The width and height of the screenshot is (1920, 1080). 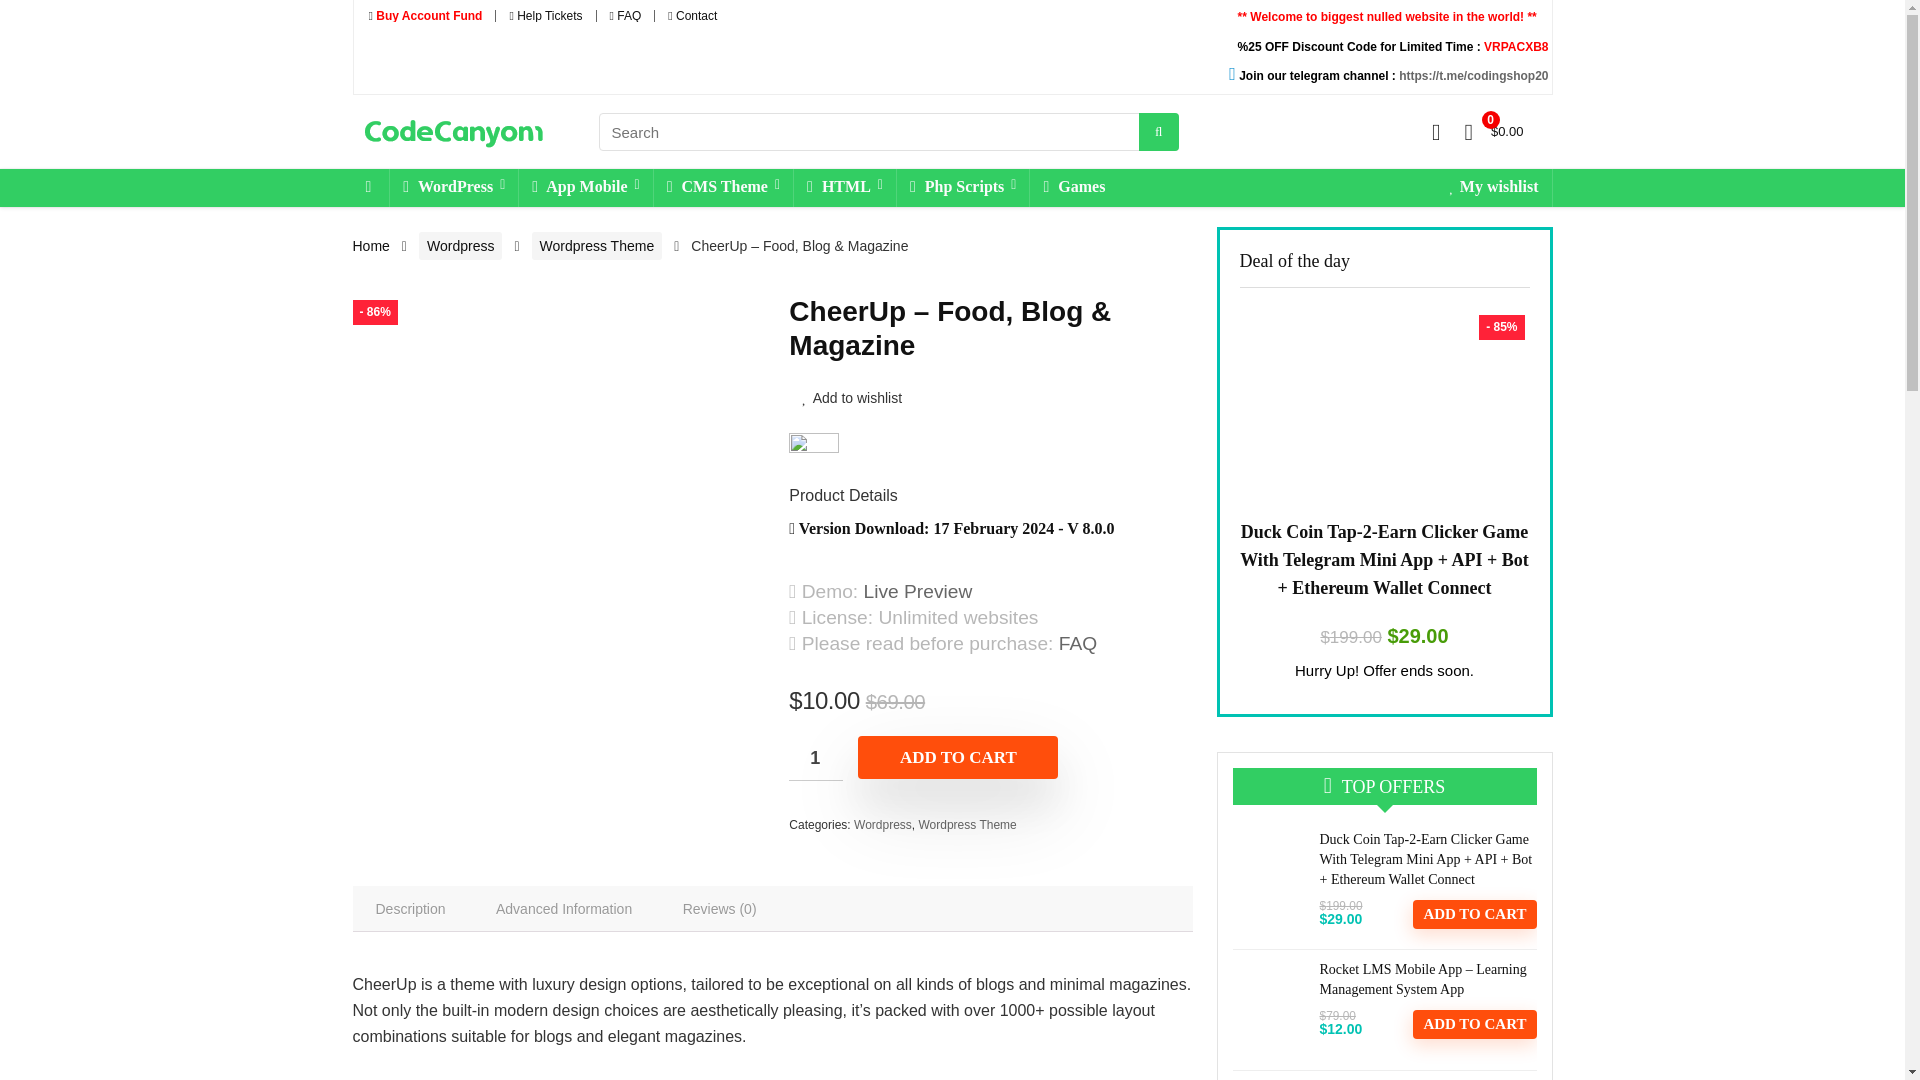 What do you see at coordinates (454, 188) in the screenshot?
I see `WordPress` at bounding box center [454, 188].